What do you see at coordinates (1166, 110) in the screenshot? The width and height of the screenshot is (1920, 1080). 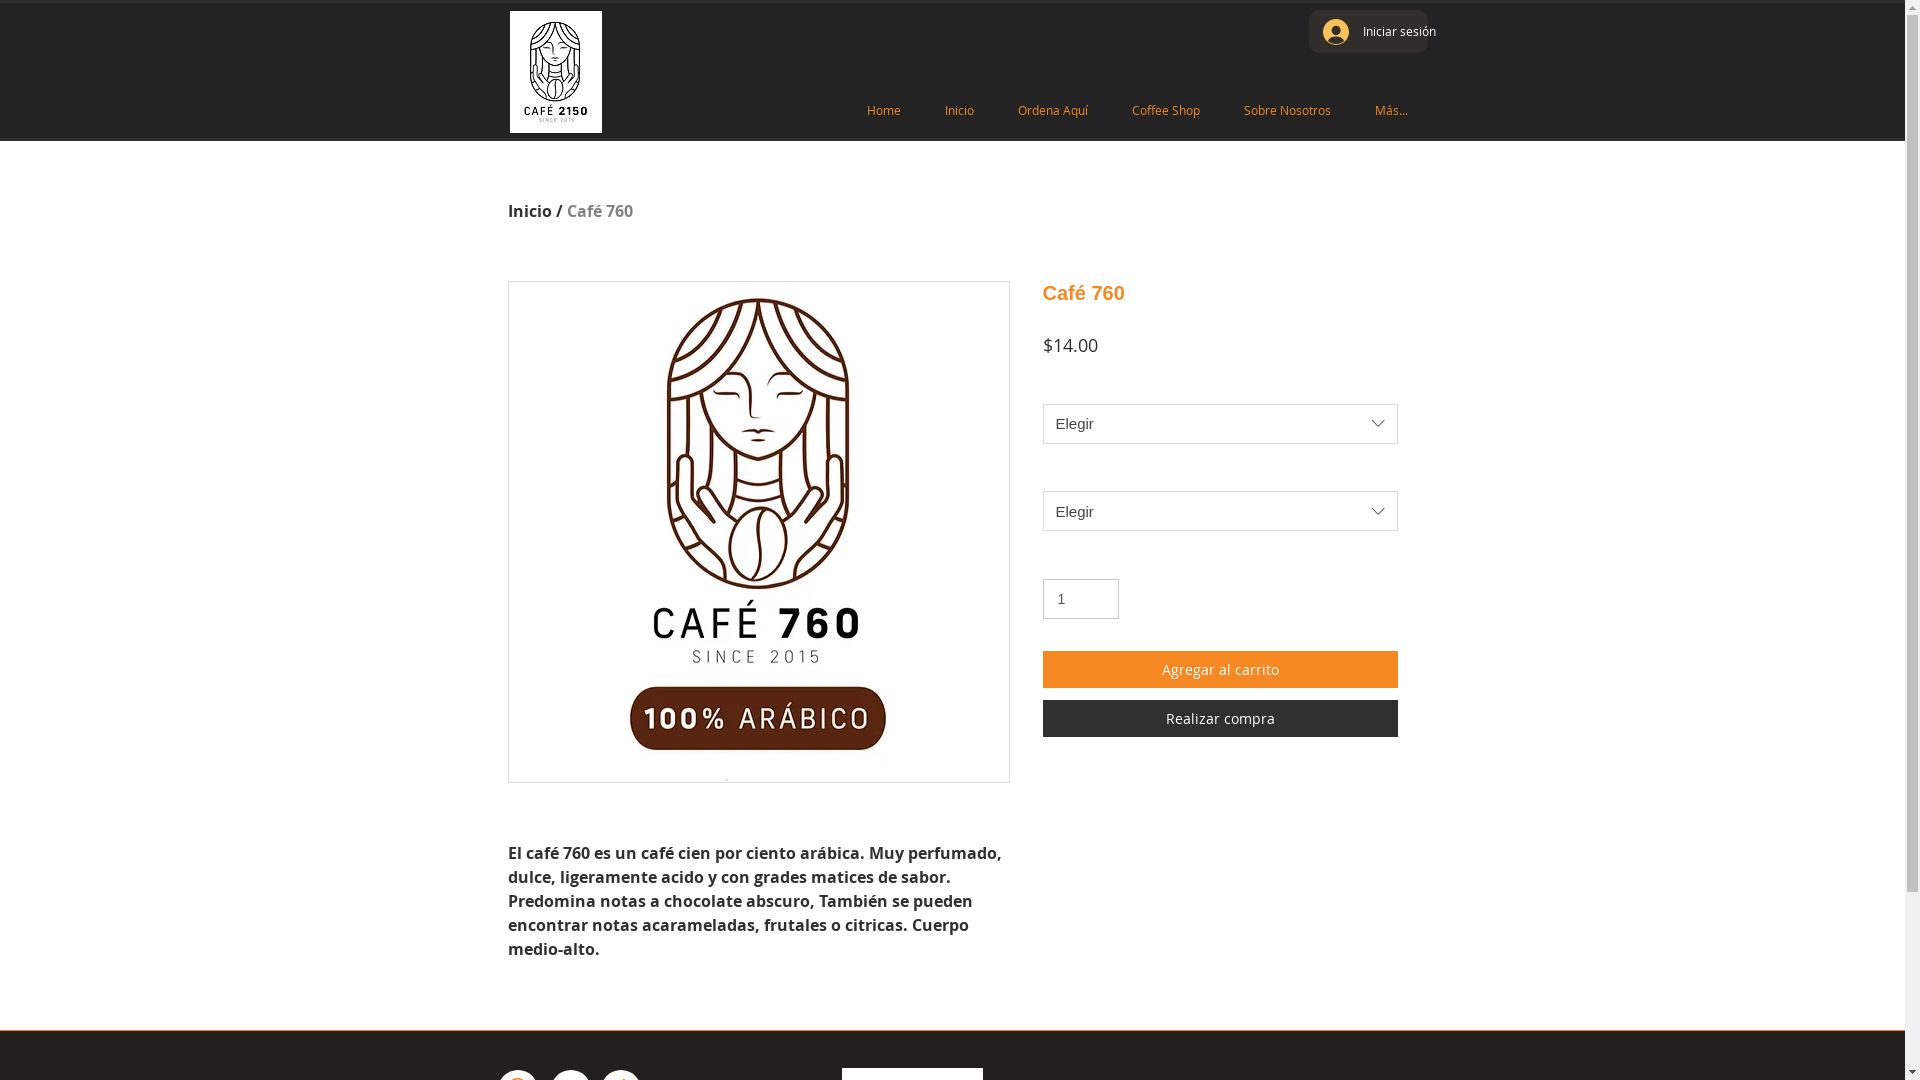 I see `Coffee Shop` at bounding box center [1166, 110].